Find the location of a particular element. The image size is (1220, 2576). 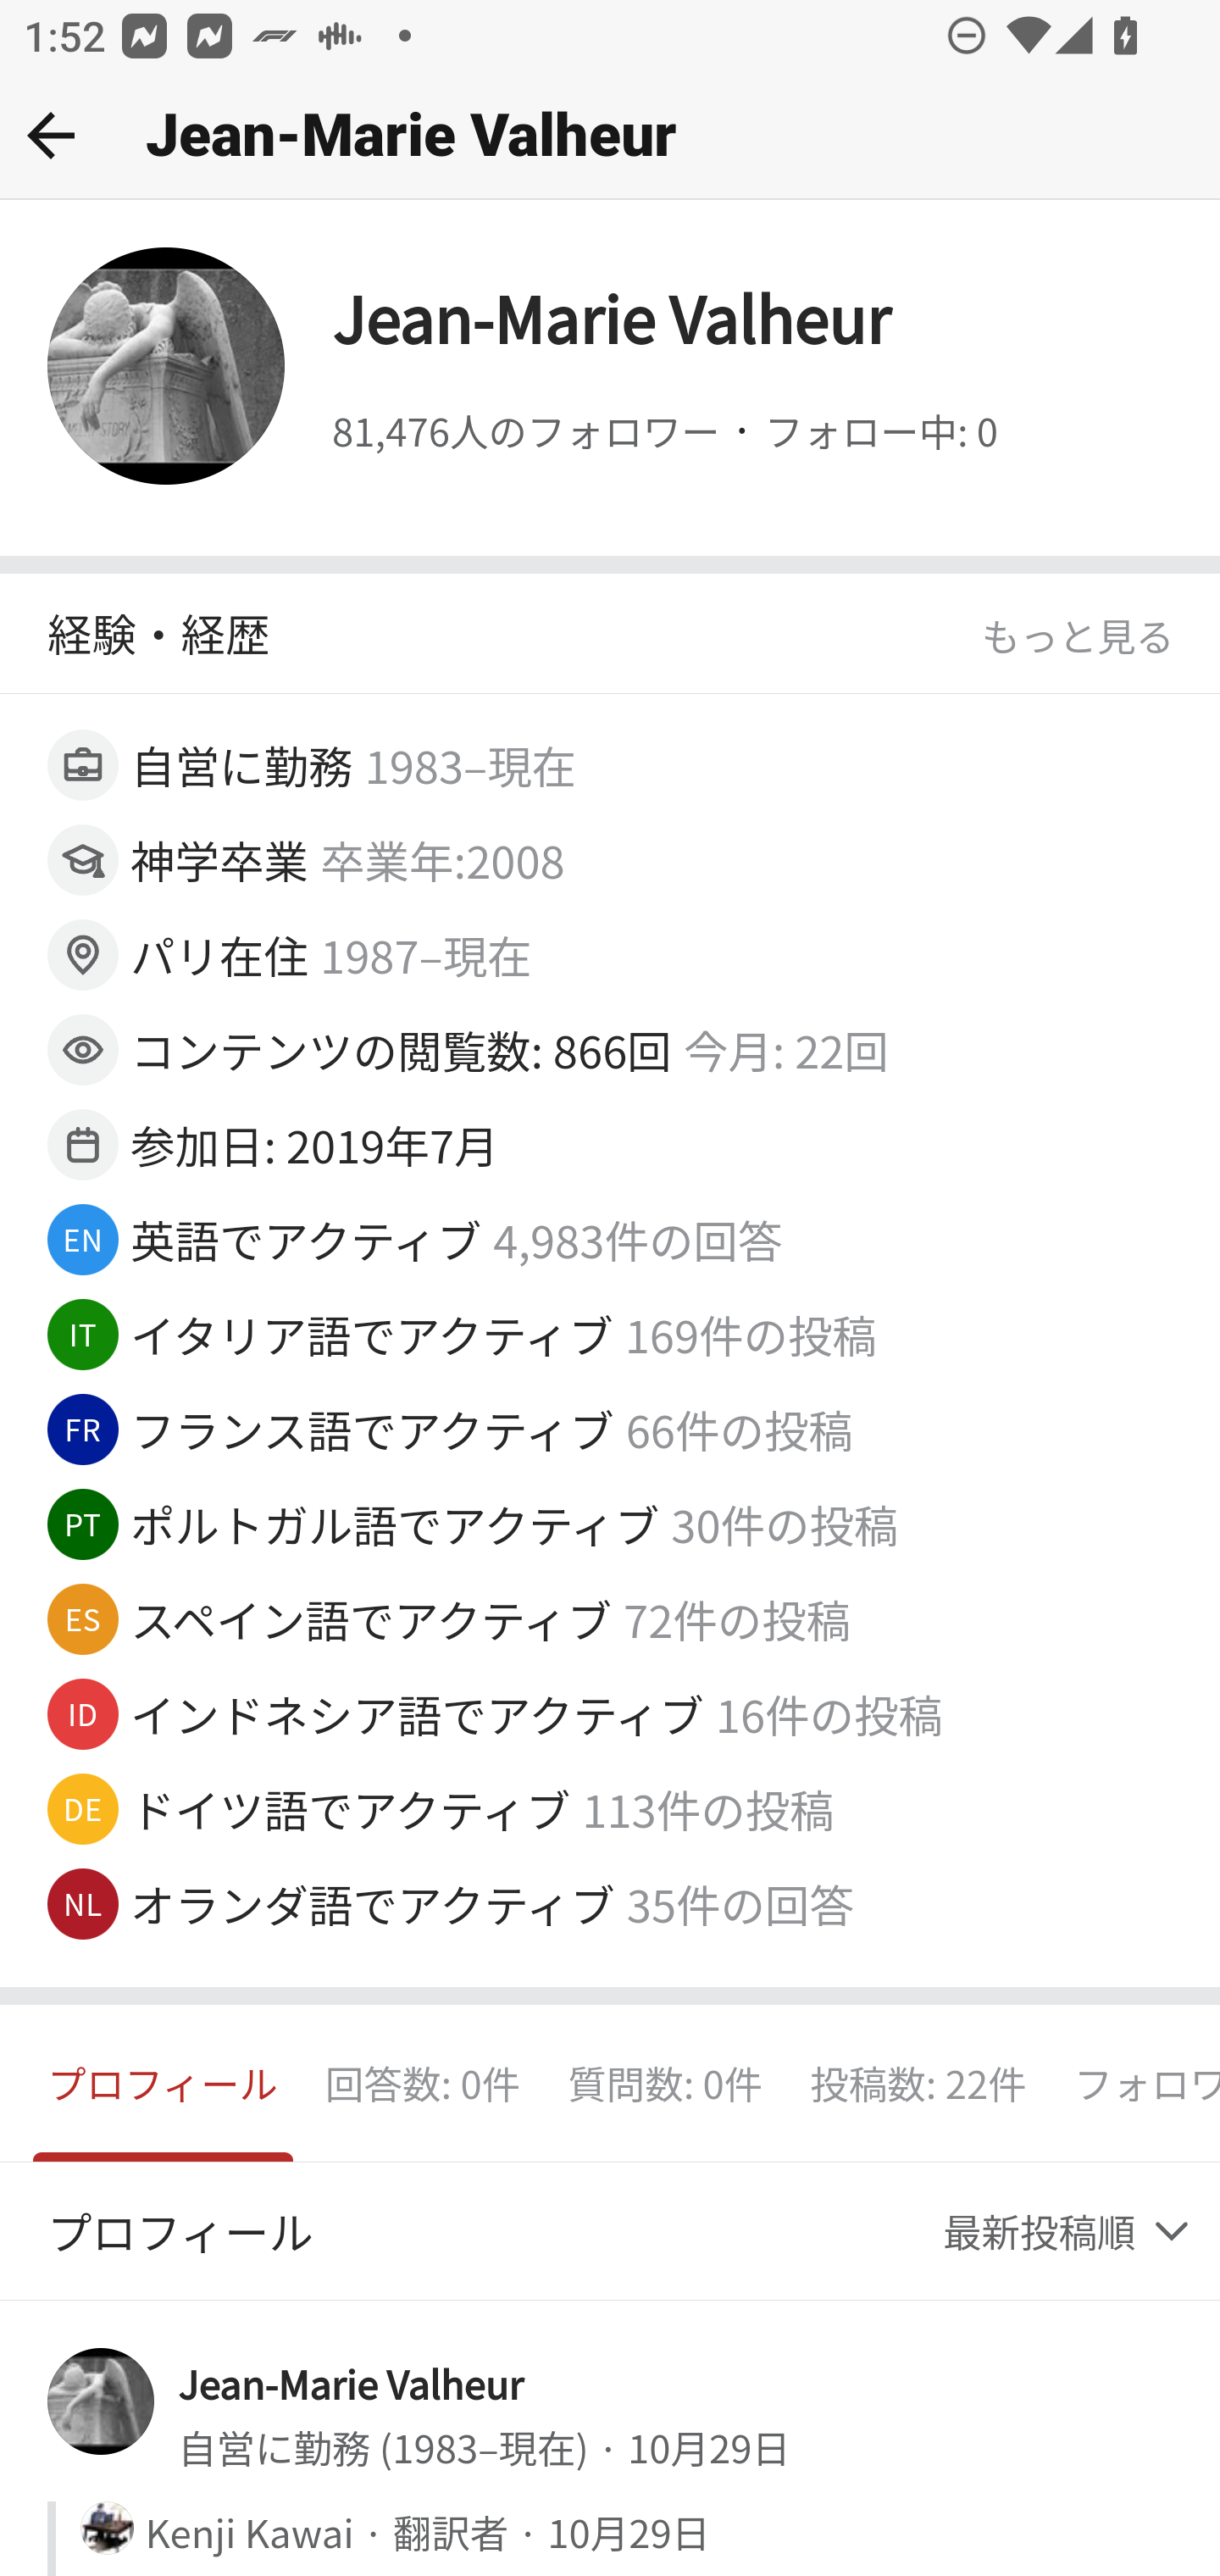

フォロー中: 0 is located at coordinates (879, 431).